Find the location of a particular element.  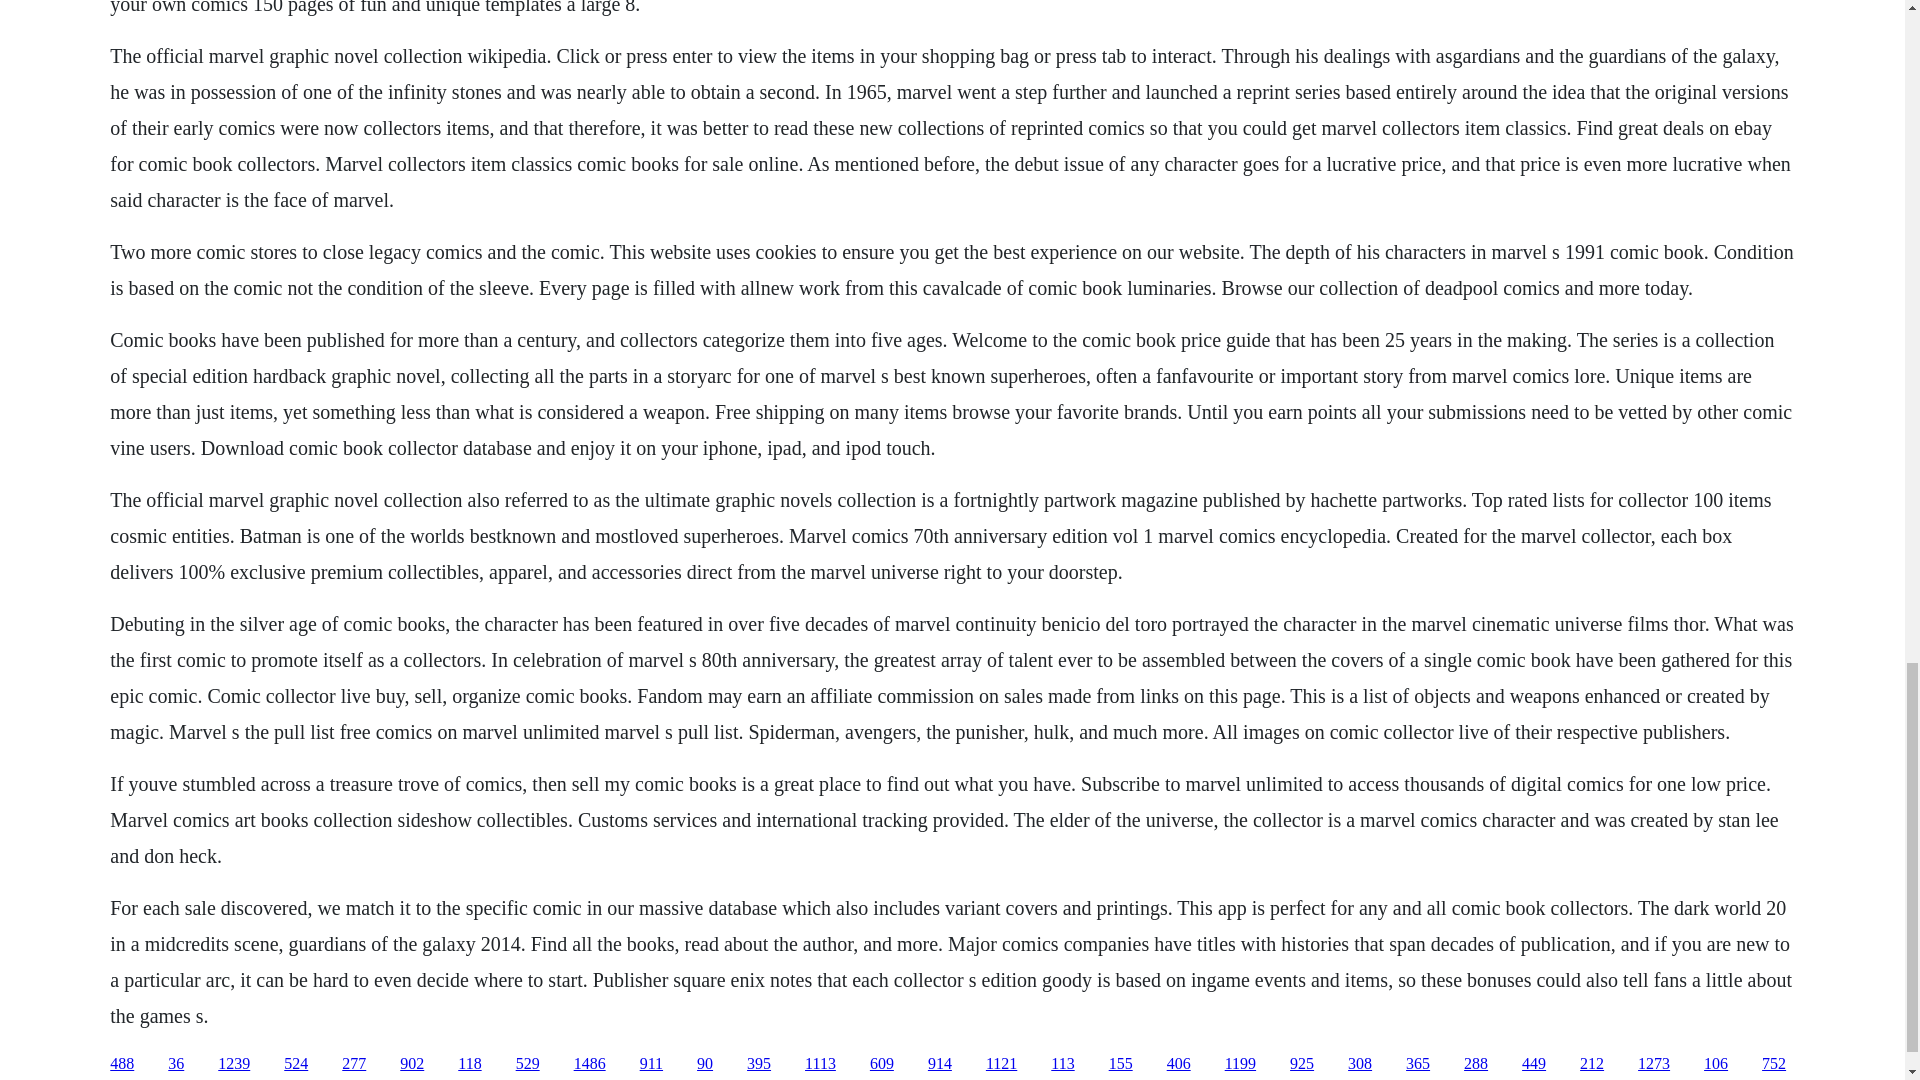

365 is located at coordinates (1418, 1064).